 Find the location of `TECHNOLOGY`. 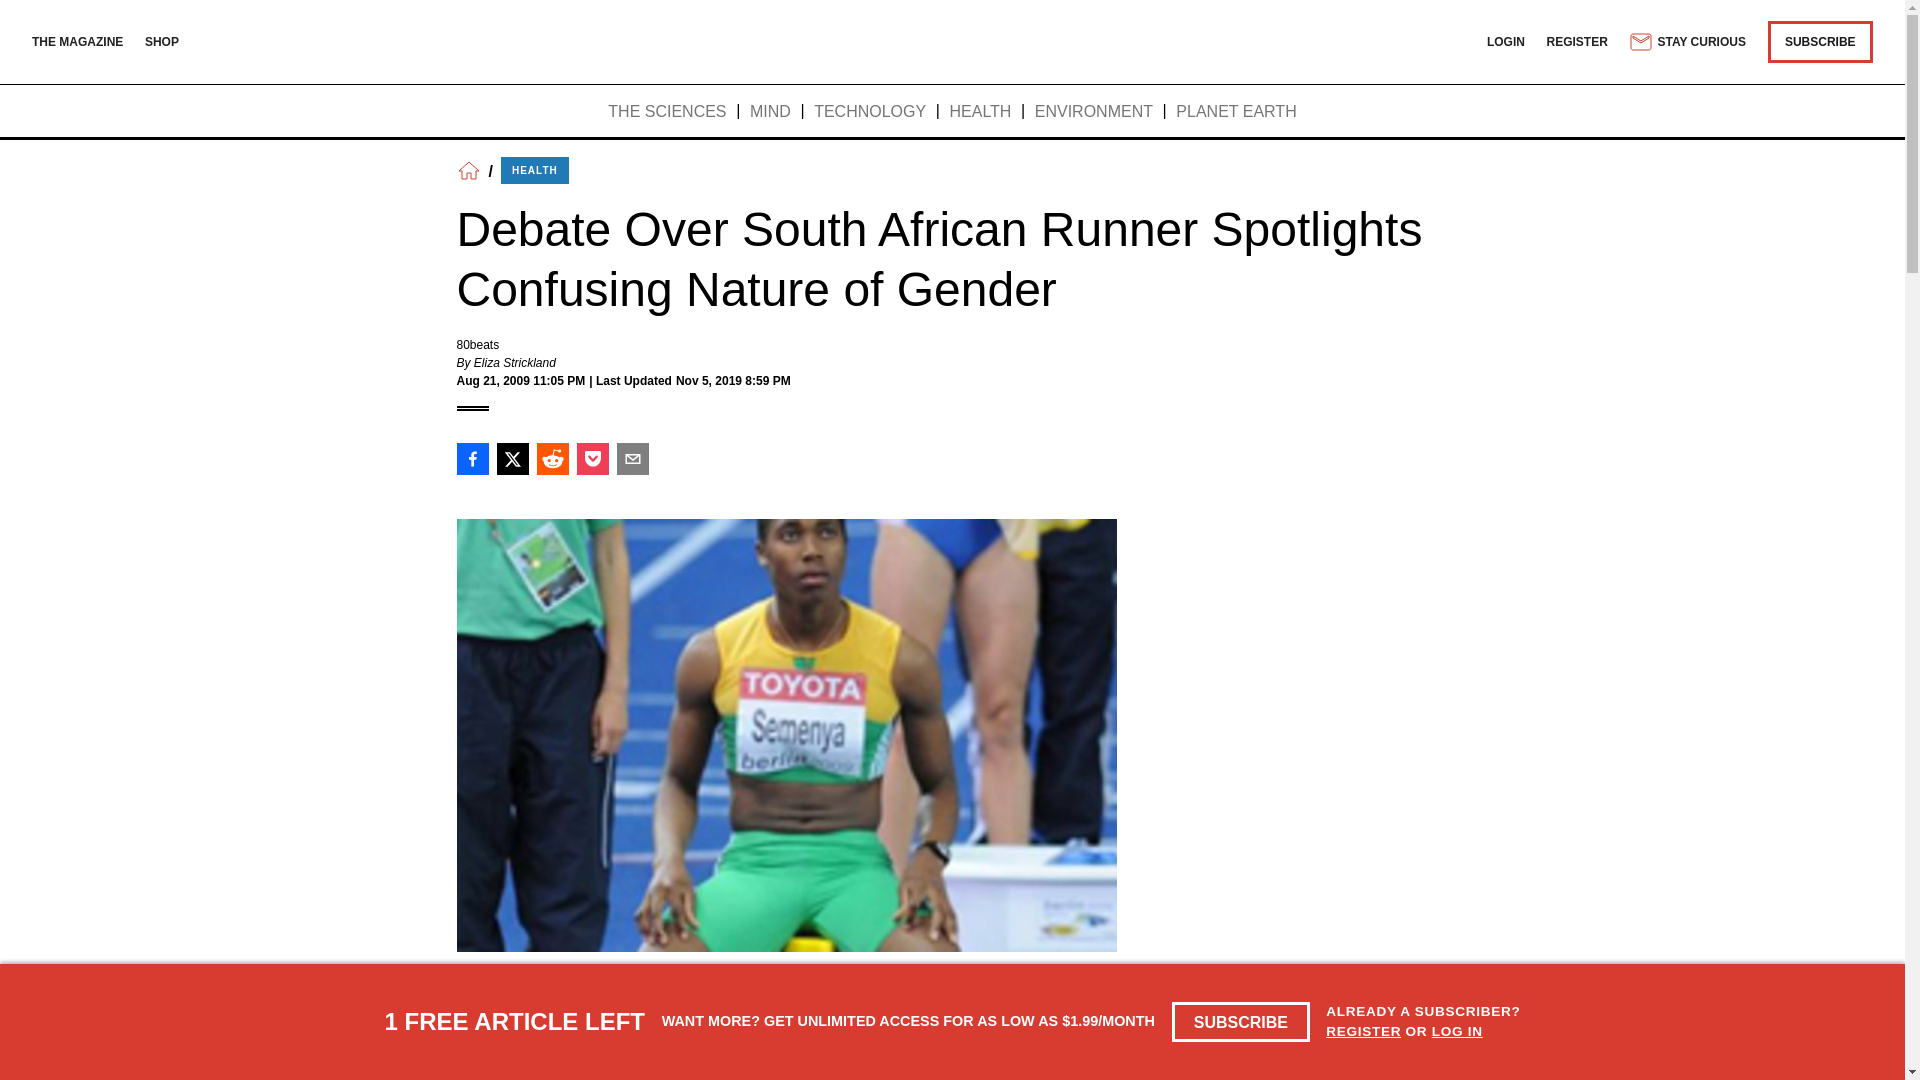

TECHNOLOGY is located at coordinates (870, 112).